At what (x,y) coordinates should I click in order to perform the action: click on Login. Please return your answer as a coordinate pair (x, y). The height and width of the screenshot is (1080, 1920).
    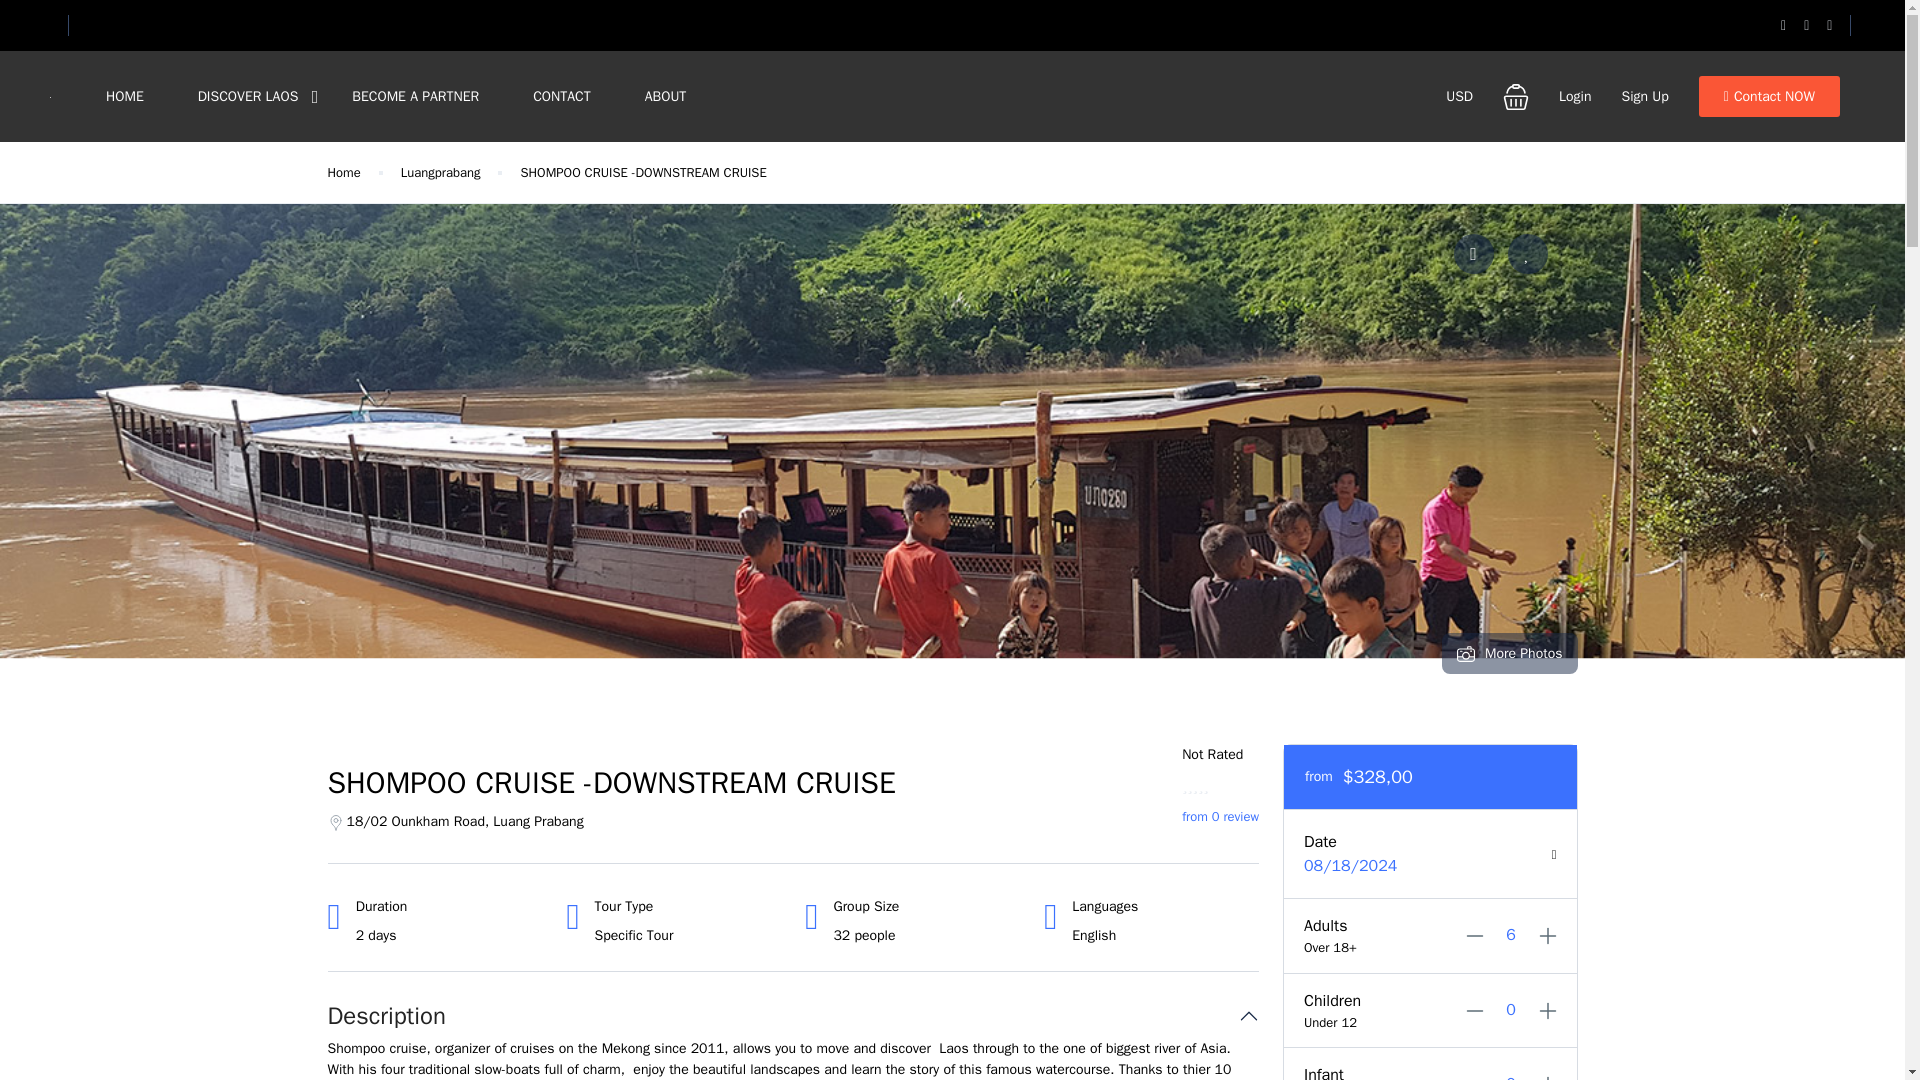
    Looking at the image, I should click on (1575, 96).